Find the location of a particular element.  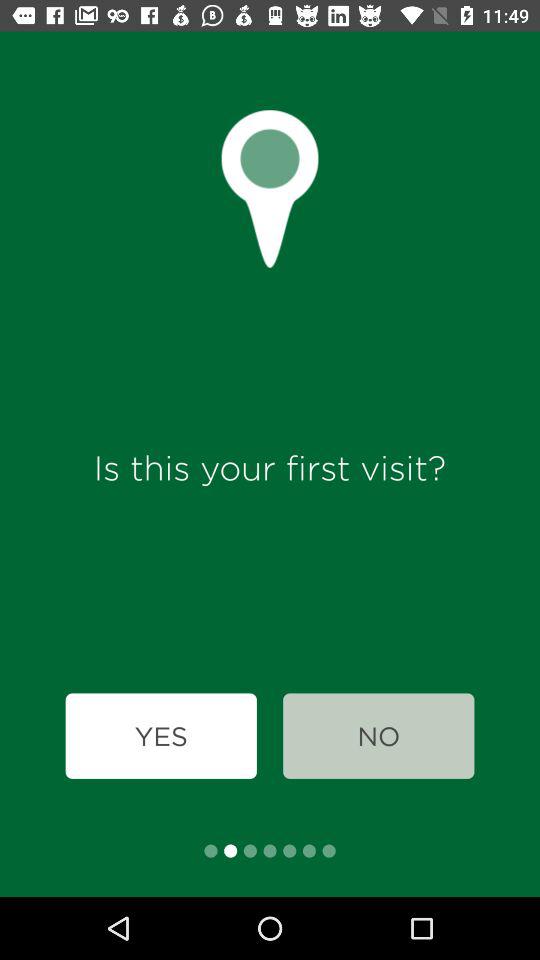

turn off icon at the bottom right corner is located at coordinates (378, 736).